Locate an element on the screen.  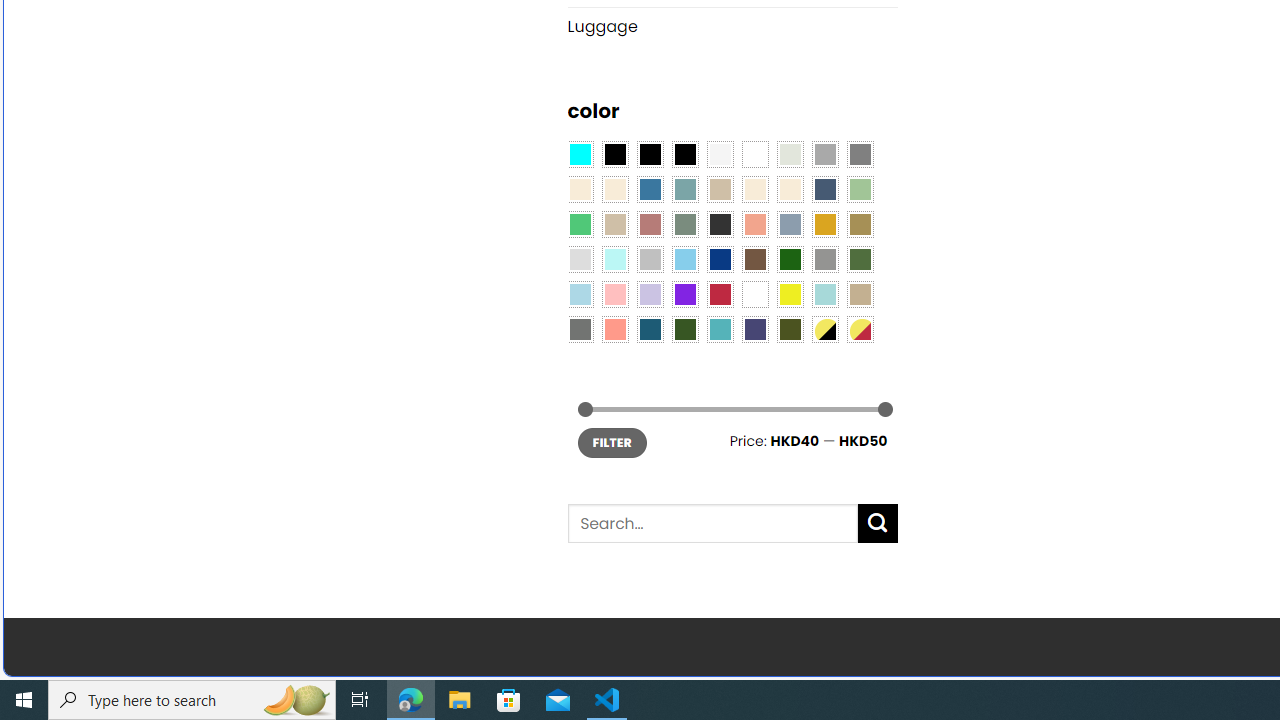
Brown is located at coordinates (755, 259).